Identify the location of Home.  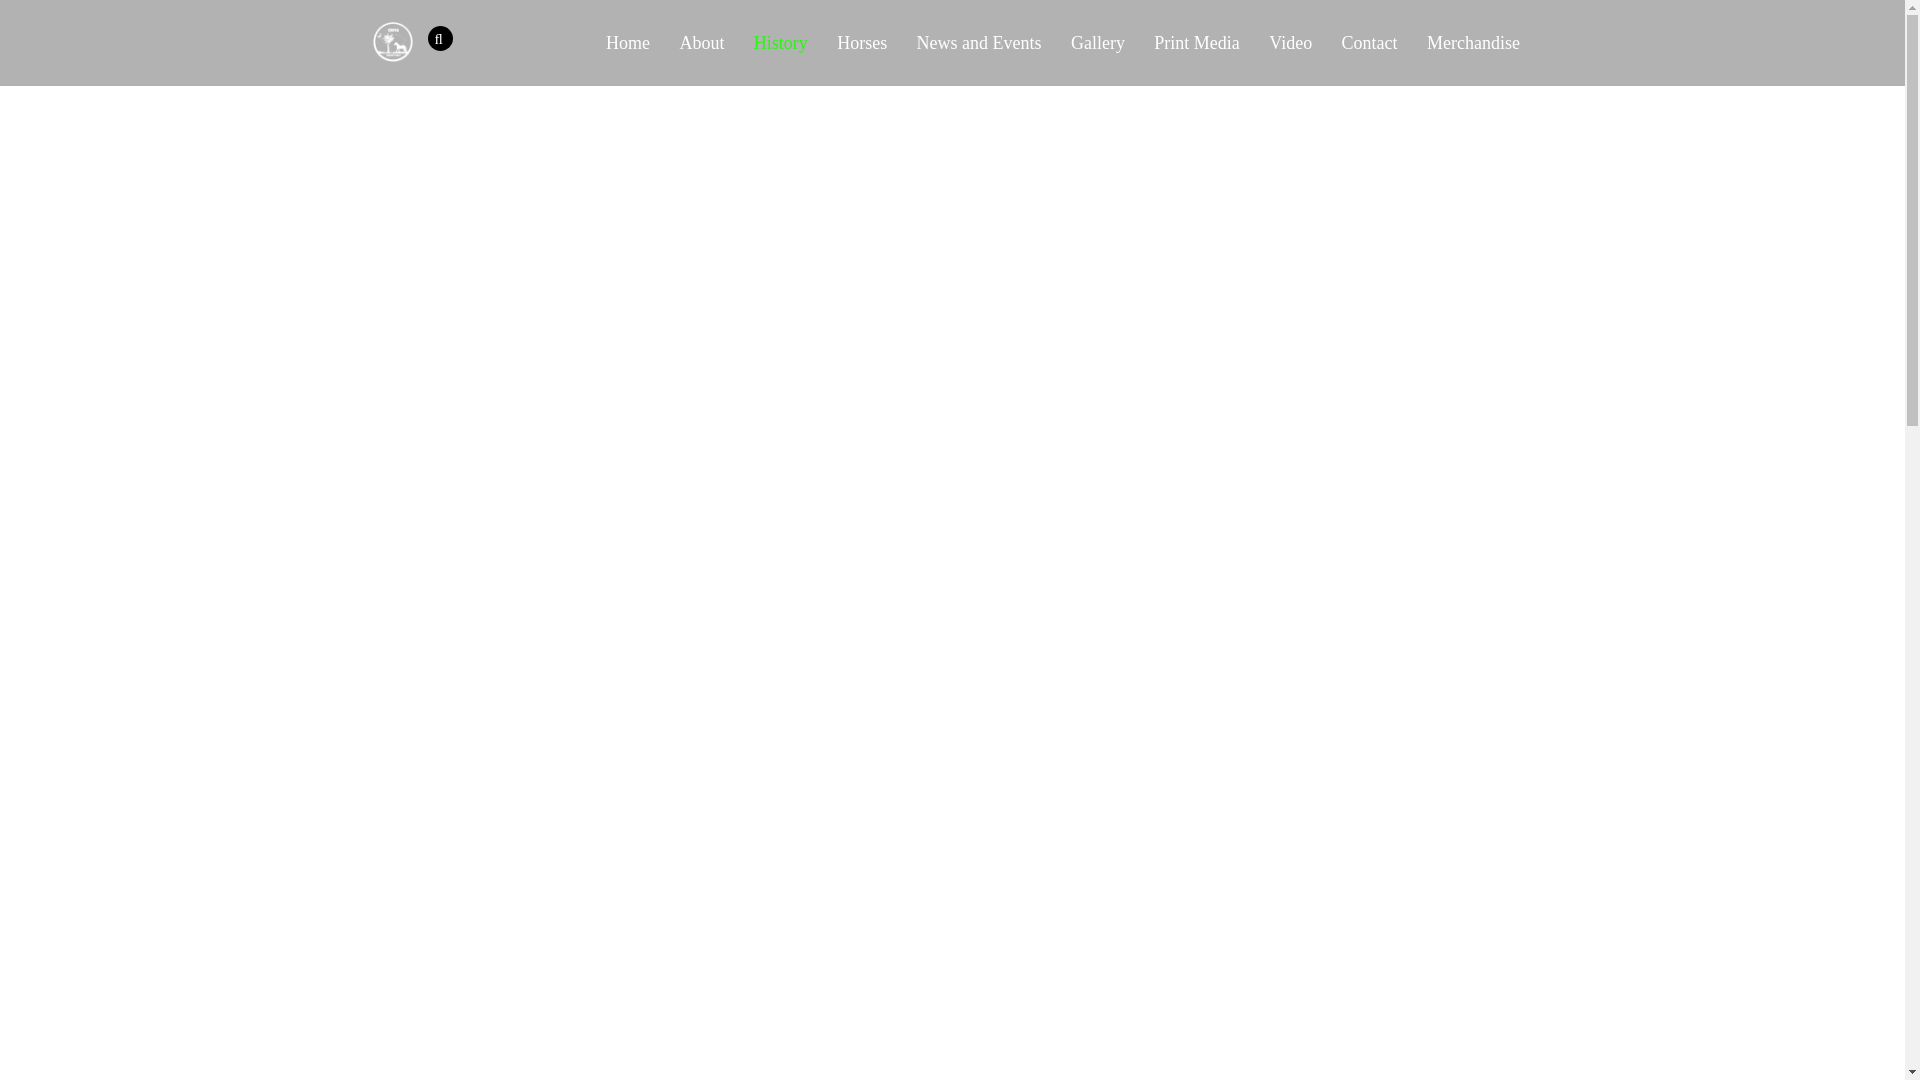
(628, 44).